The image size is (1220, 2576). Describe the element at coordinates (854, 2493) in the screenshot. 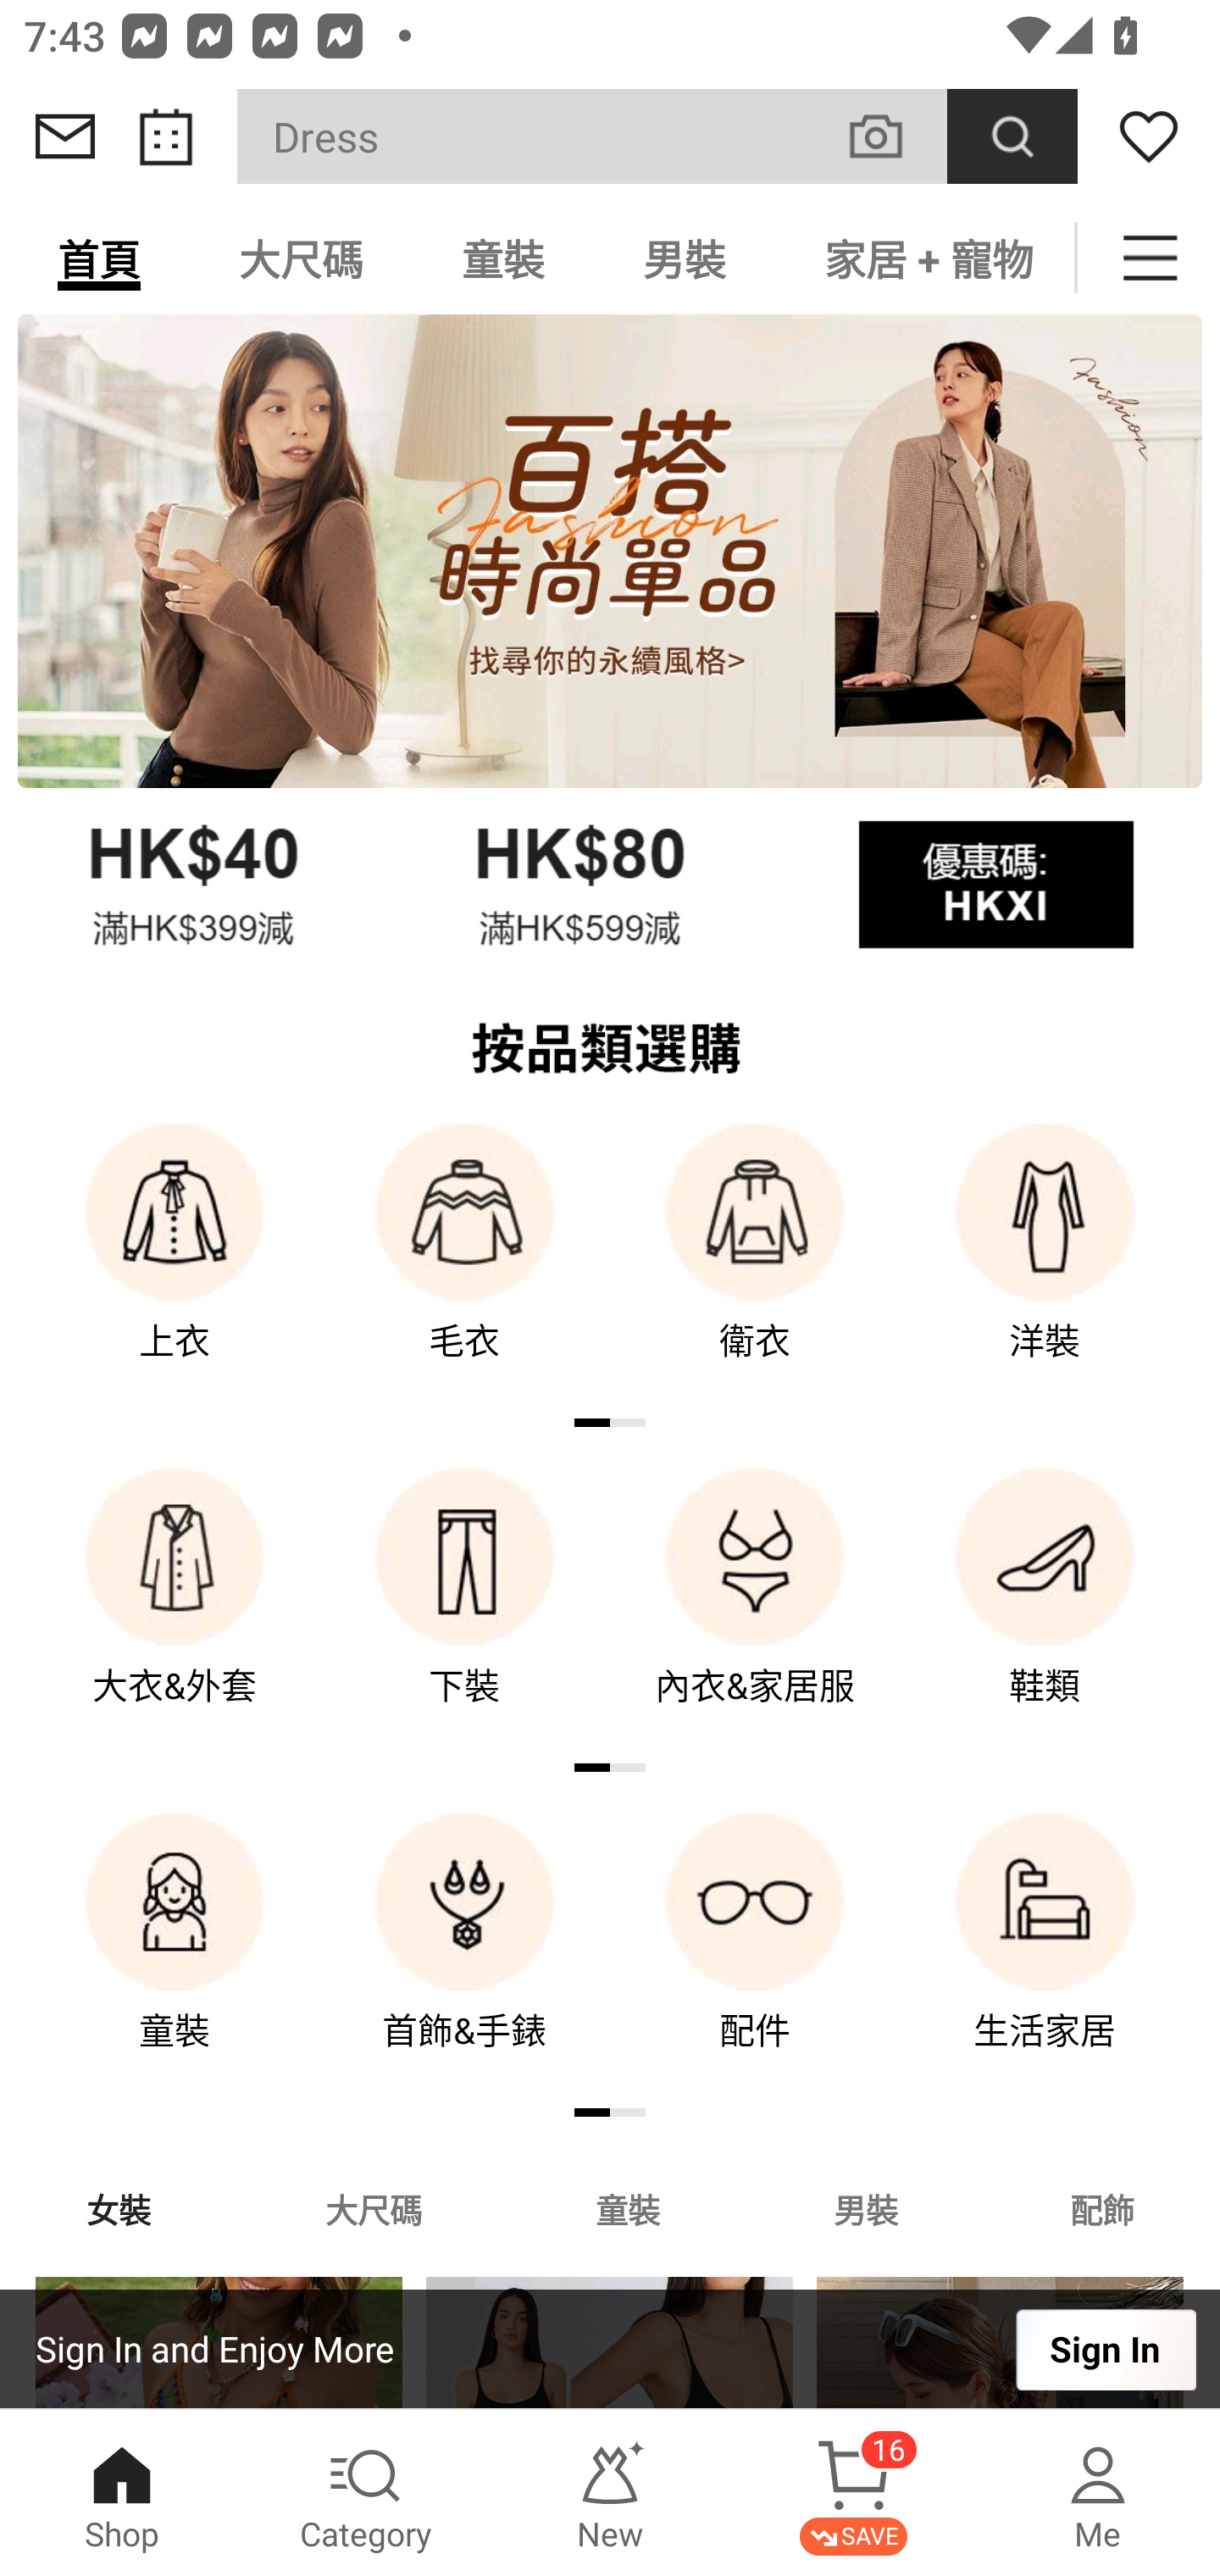

I see `Cart 16 SAVE` at that location.